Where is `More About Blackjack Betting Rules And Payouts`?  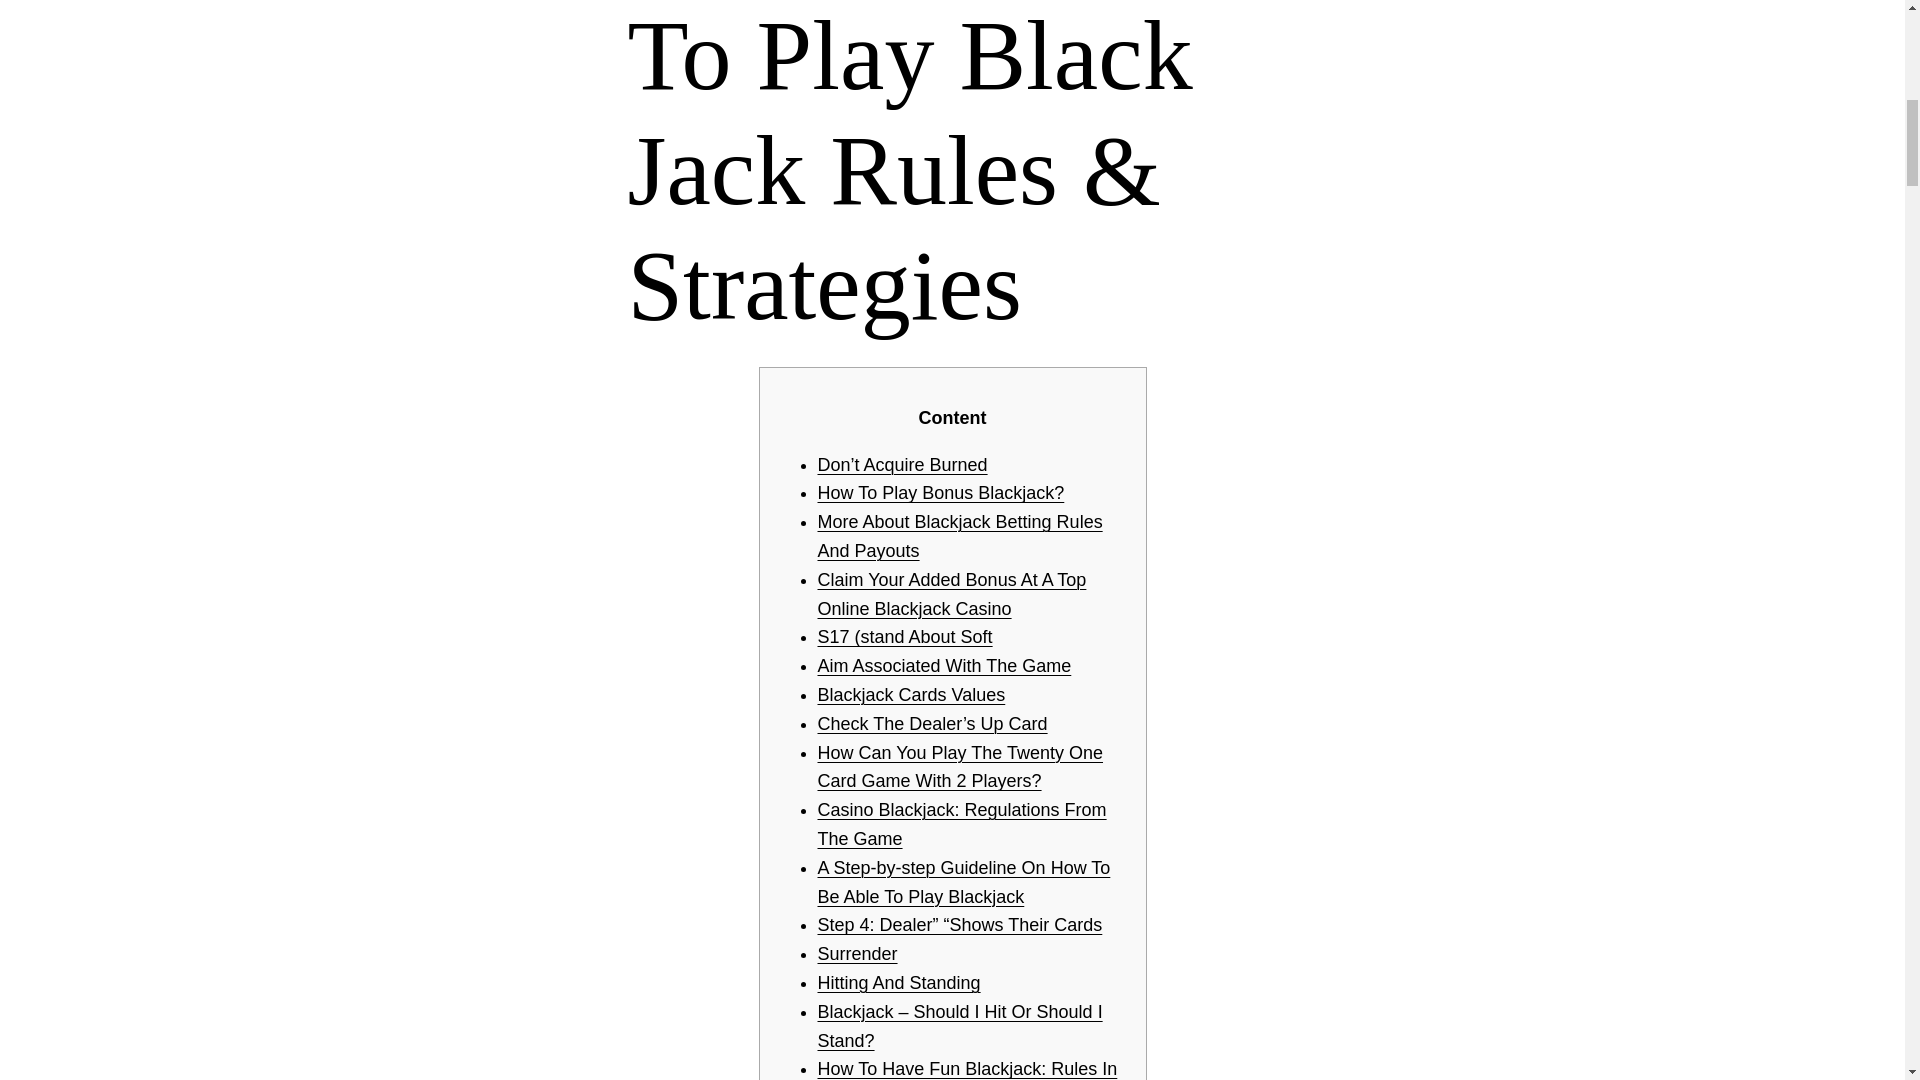 More About Blackjack Betting Rules And Payouts is located at coordinates (960, 536).